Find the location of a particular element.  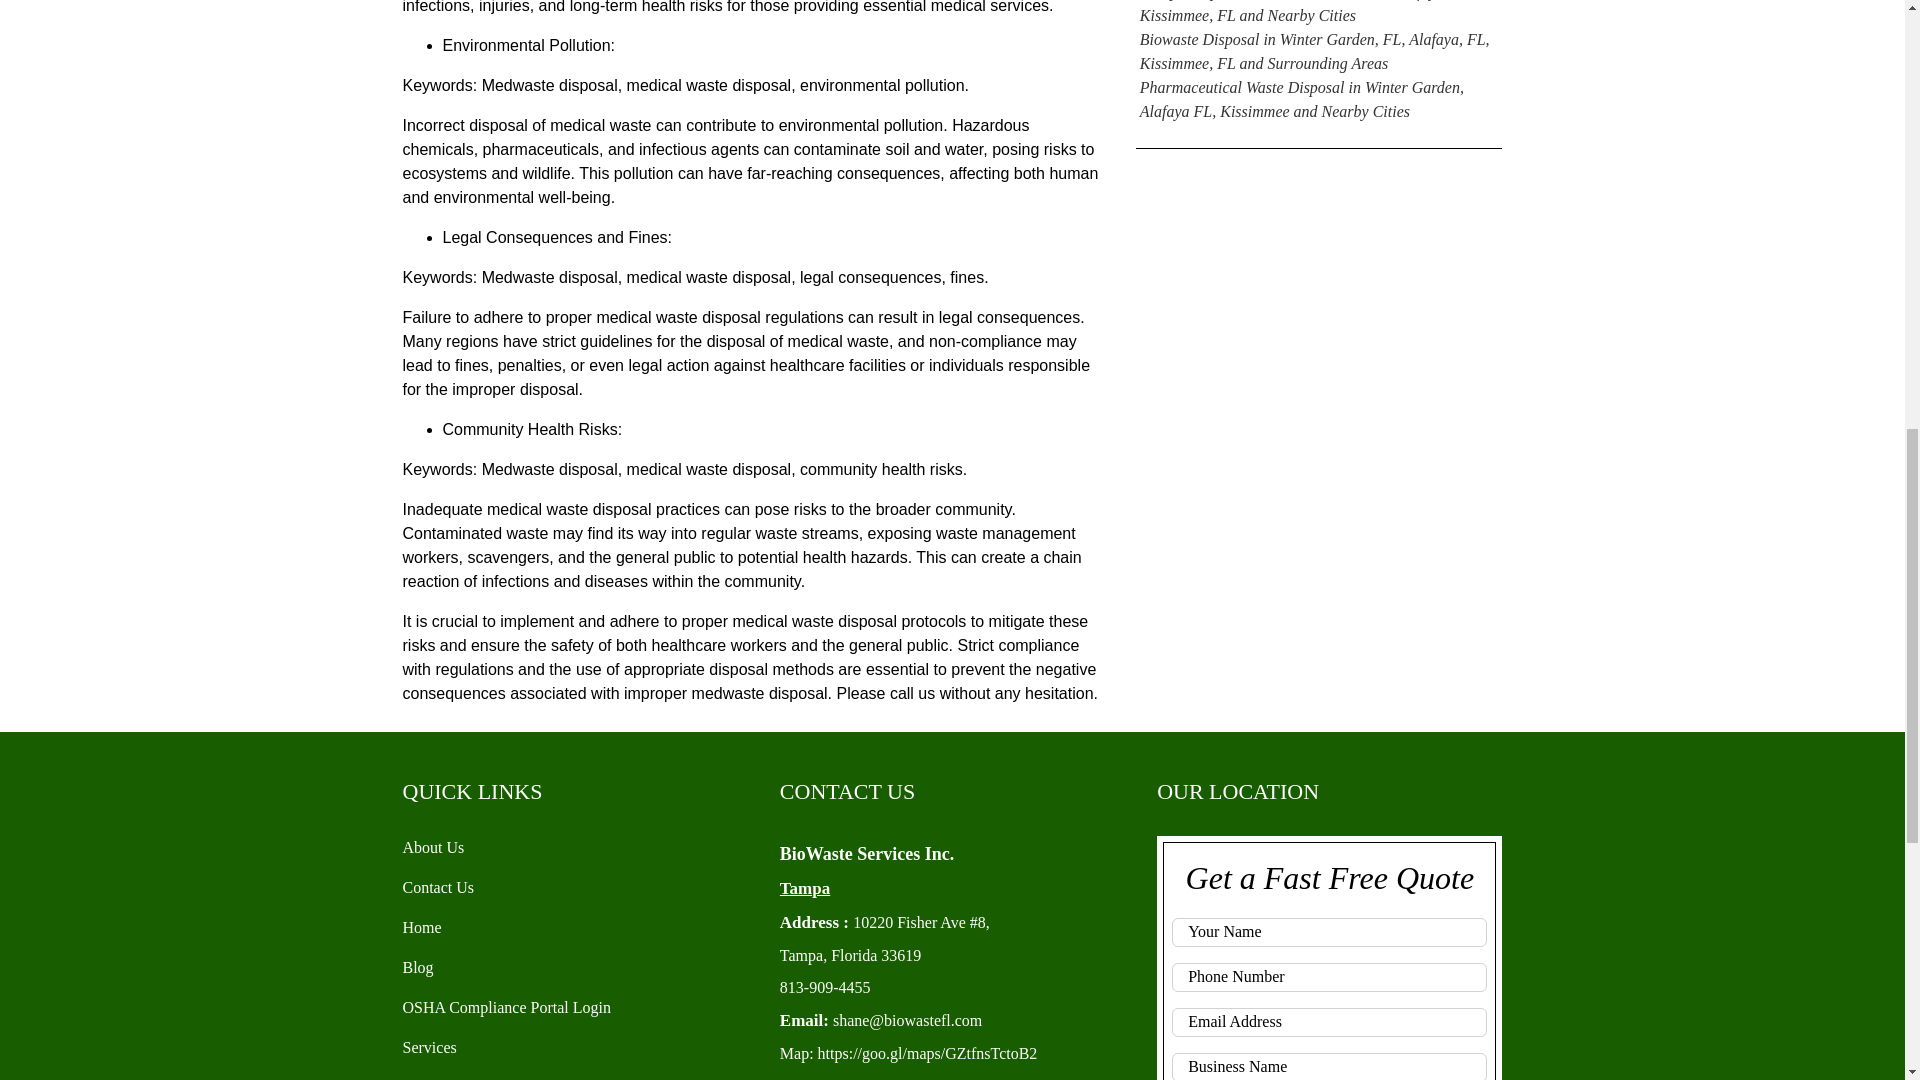

Contact Us is located at coordinates (438, 888).